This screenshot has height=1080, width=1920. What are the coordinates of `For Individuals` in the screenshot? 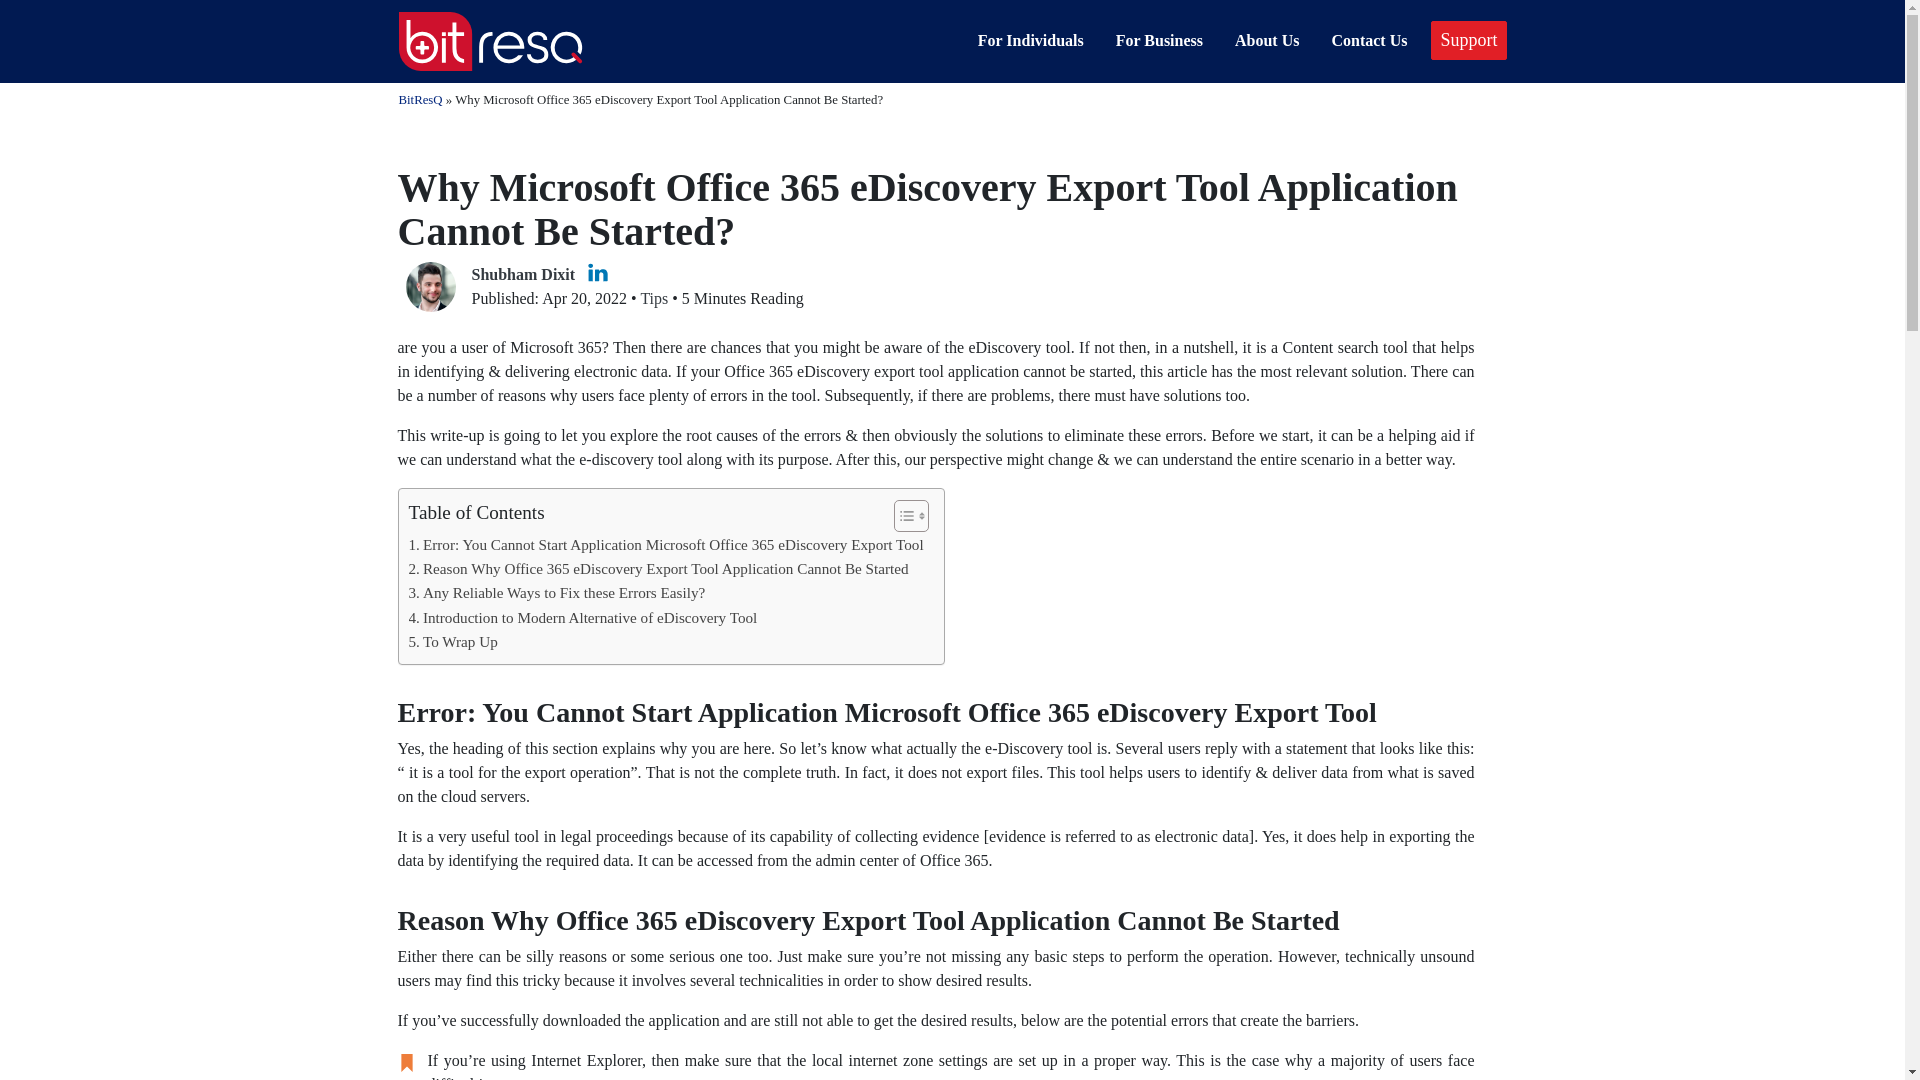 It's located at (1030, 40).